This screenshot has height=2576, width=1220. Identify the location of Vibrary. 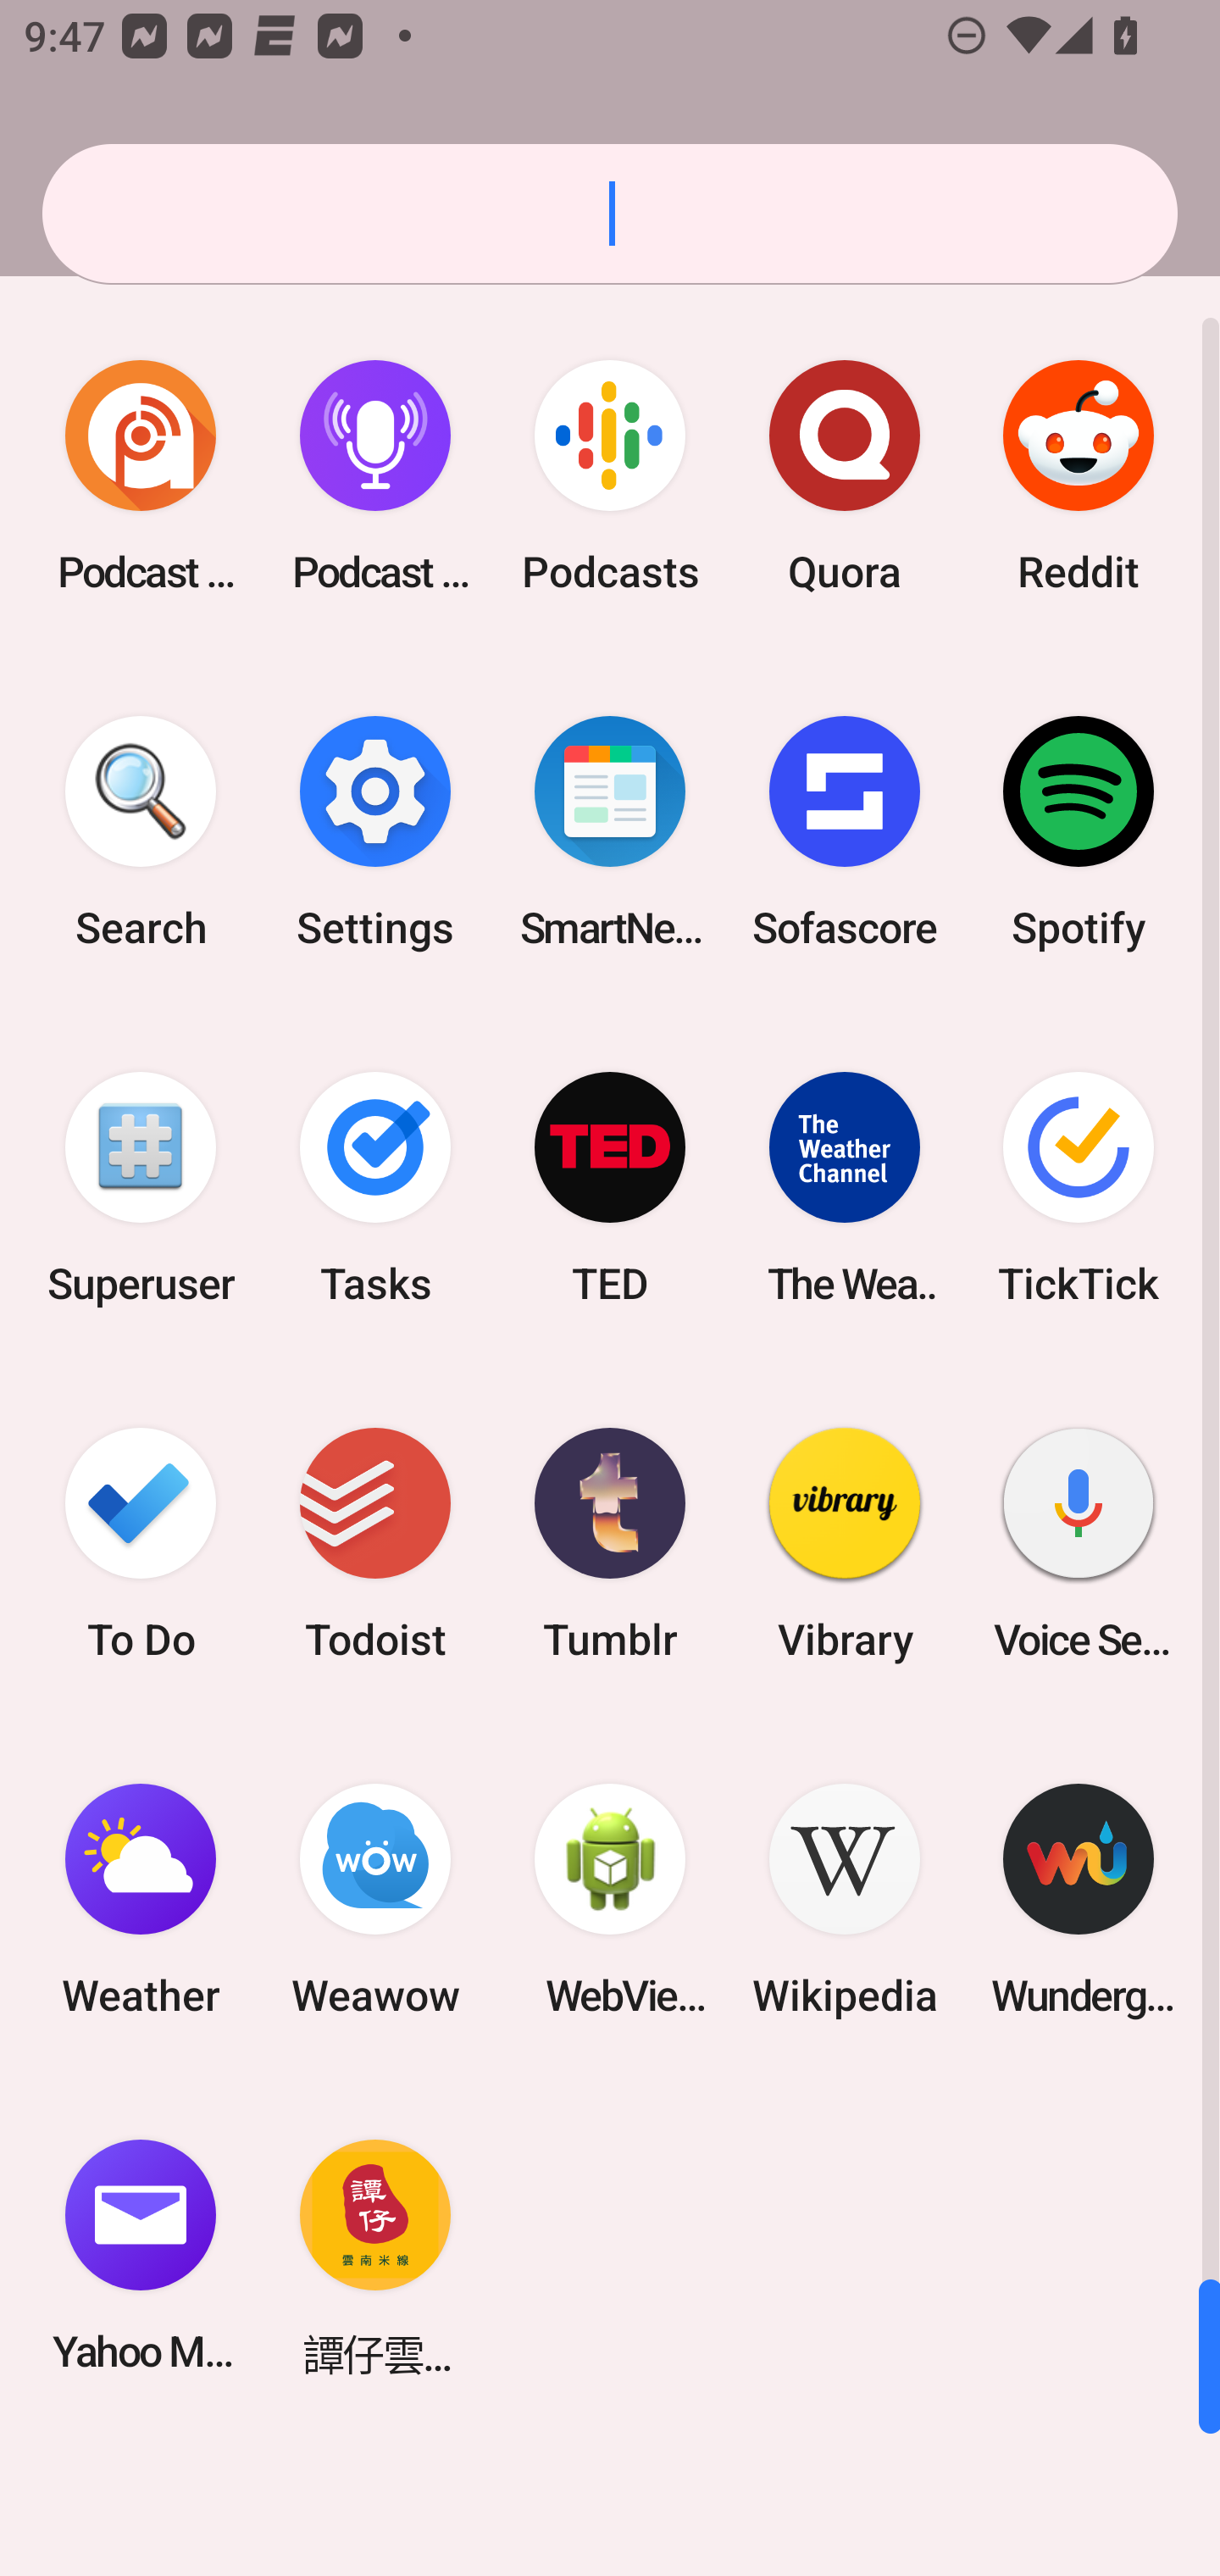
(844, 1542).